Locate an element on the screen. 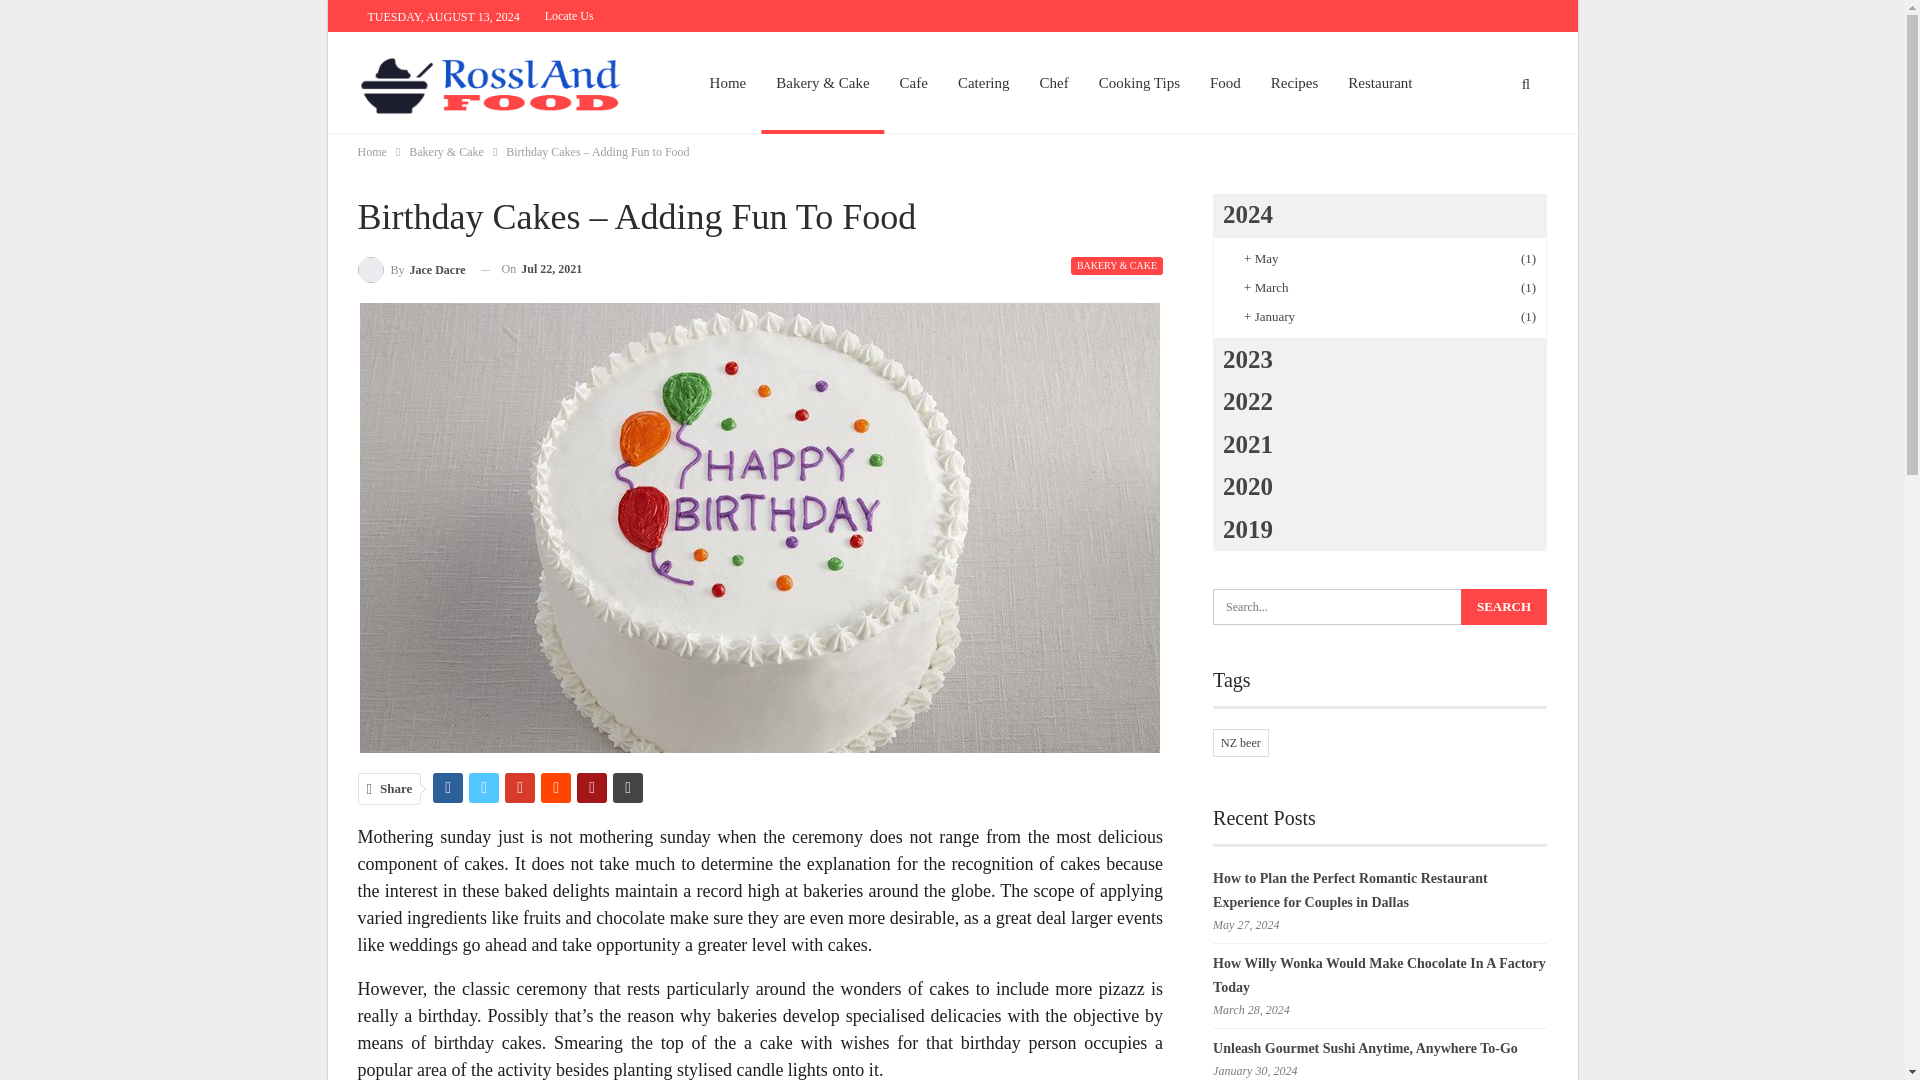 This screenshot has height=1080, width=1920. Browse Author Articles is located at coordinates (412, 268).